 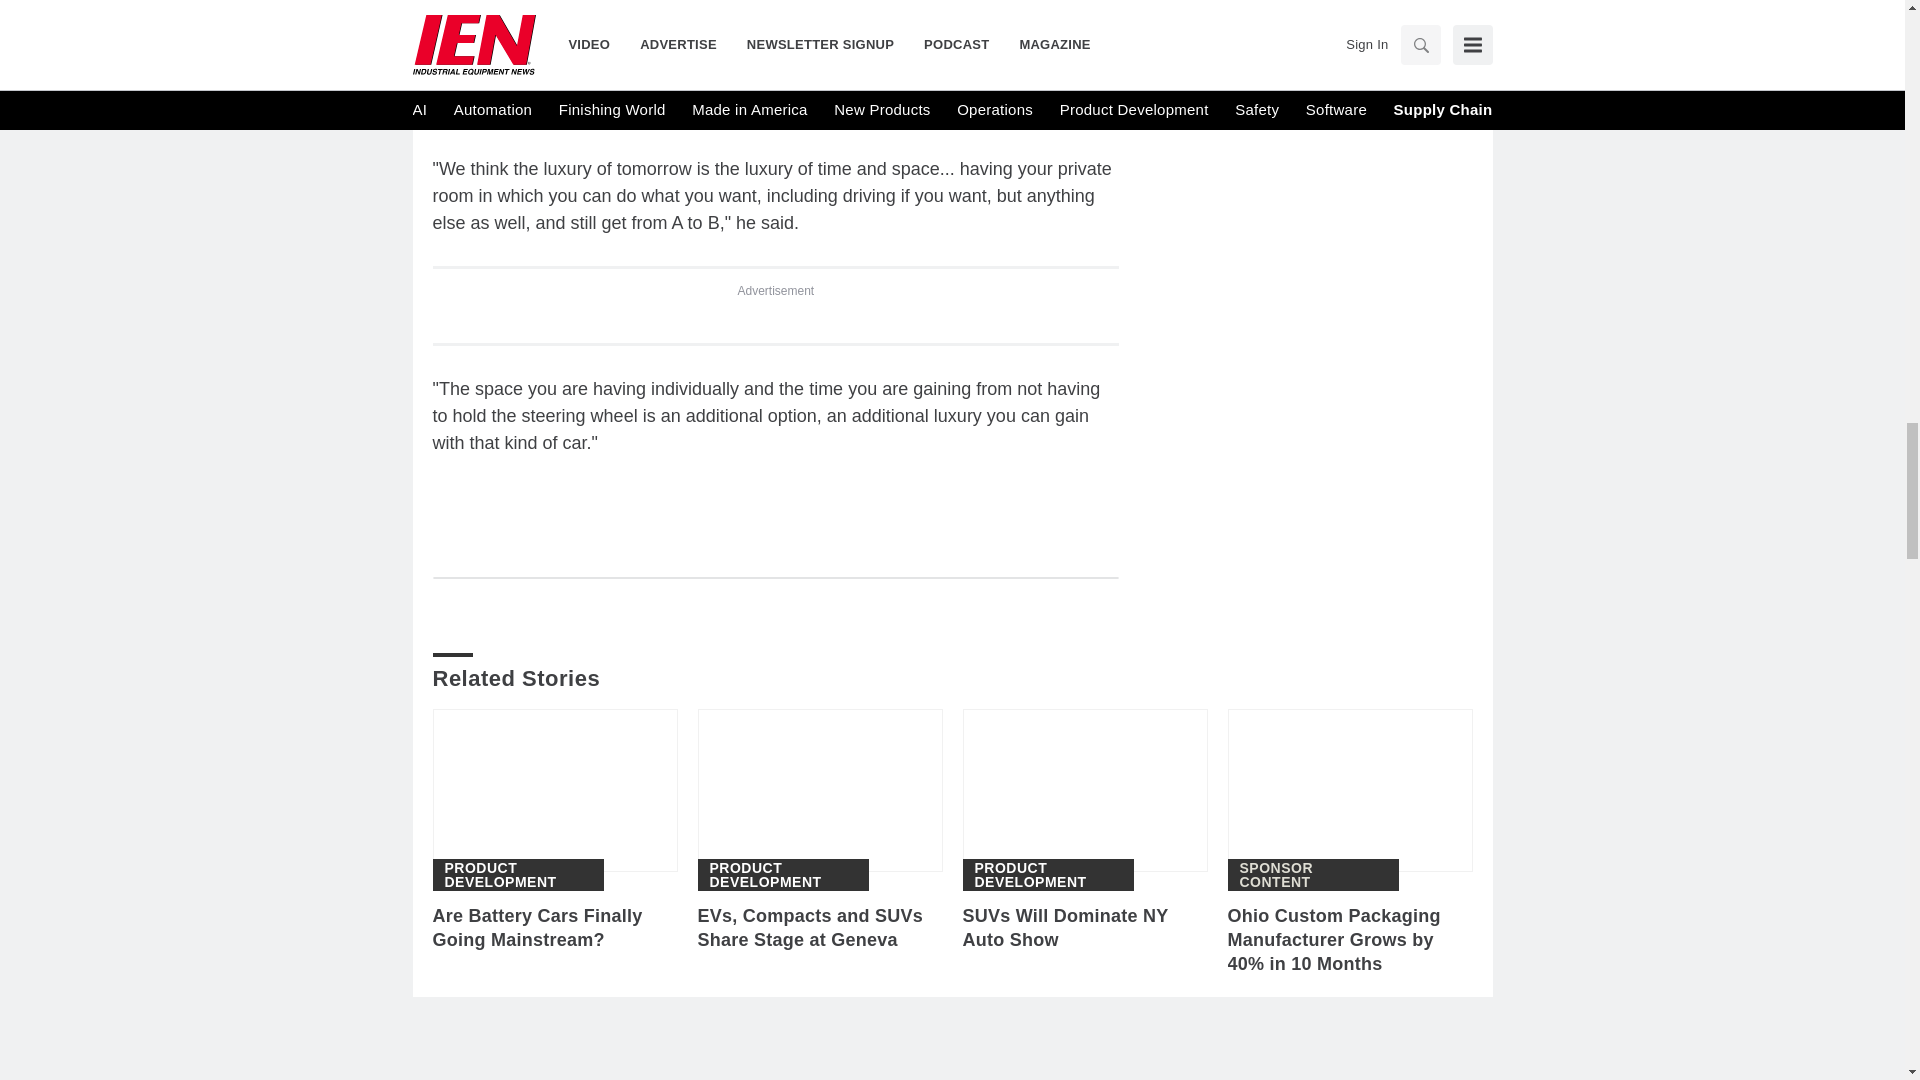 I want to click on Product Development, so click(x=784, y=874).